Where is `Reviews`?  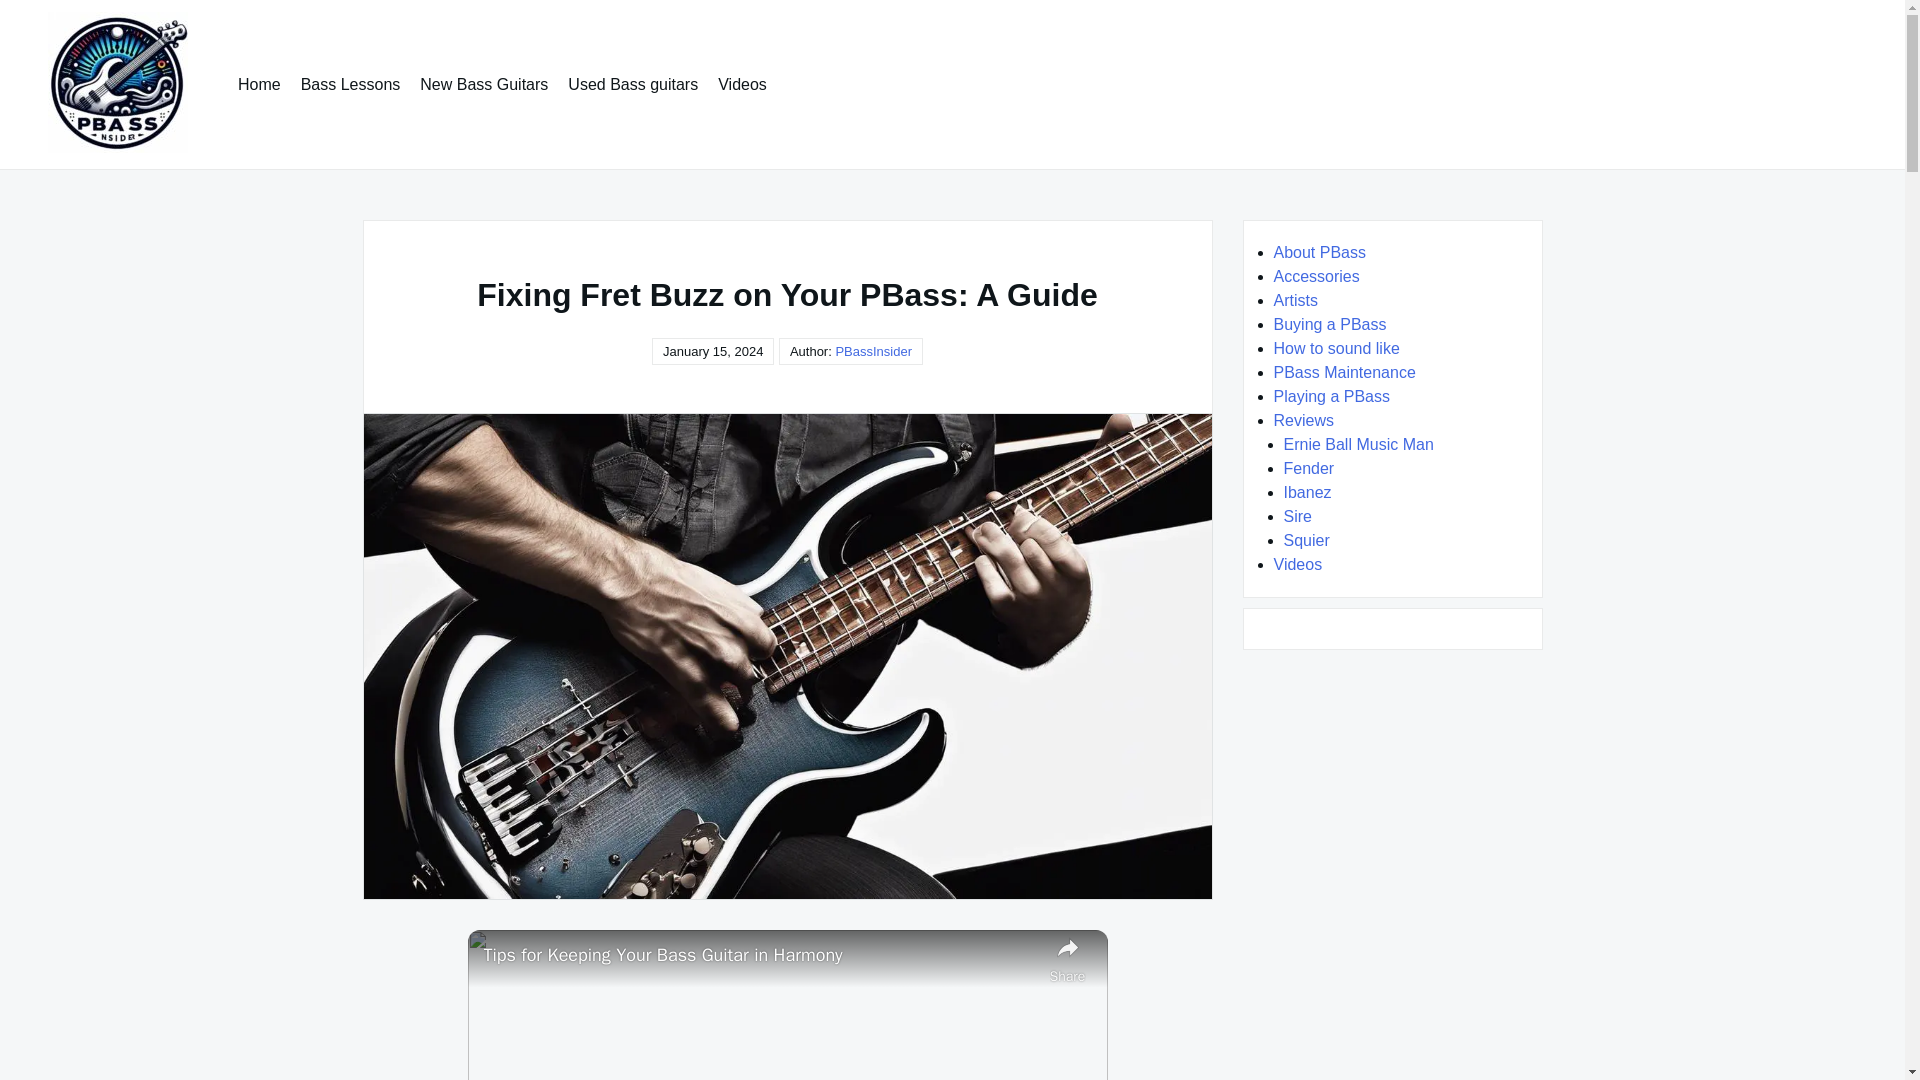 Reviews is located at coordinates (1304, 420).